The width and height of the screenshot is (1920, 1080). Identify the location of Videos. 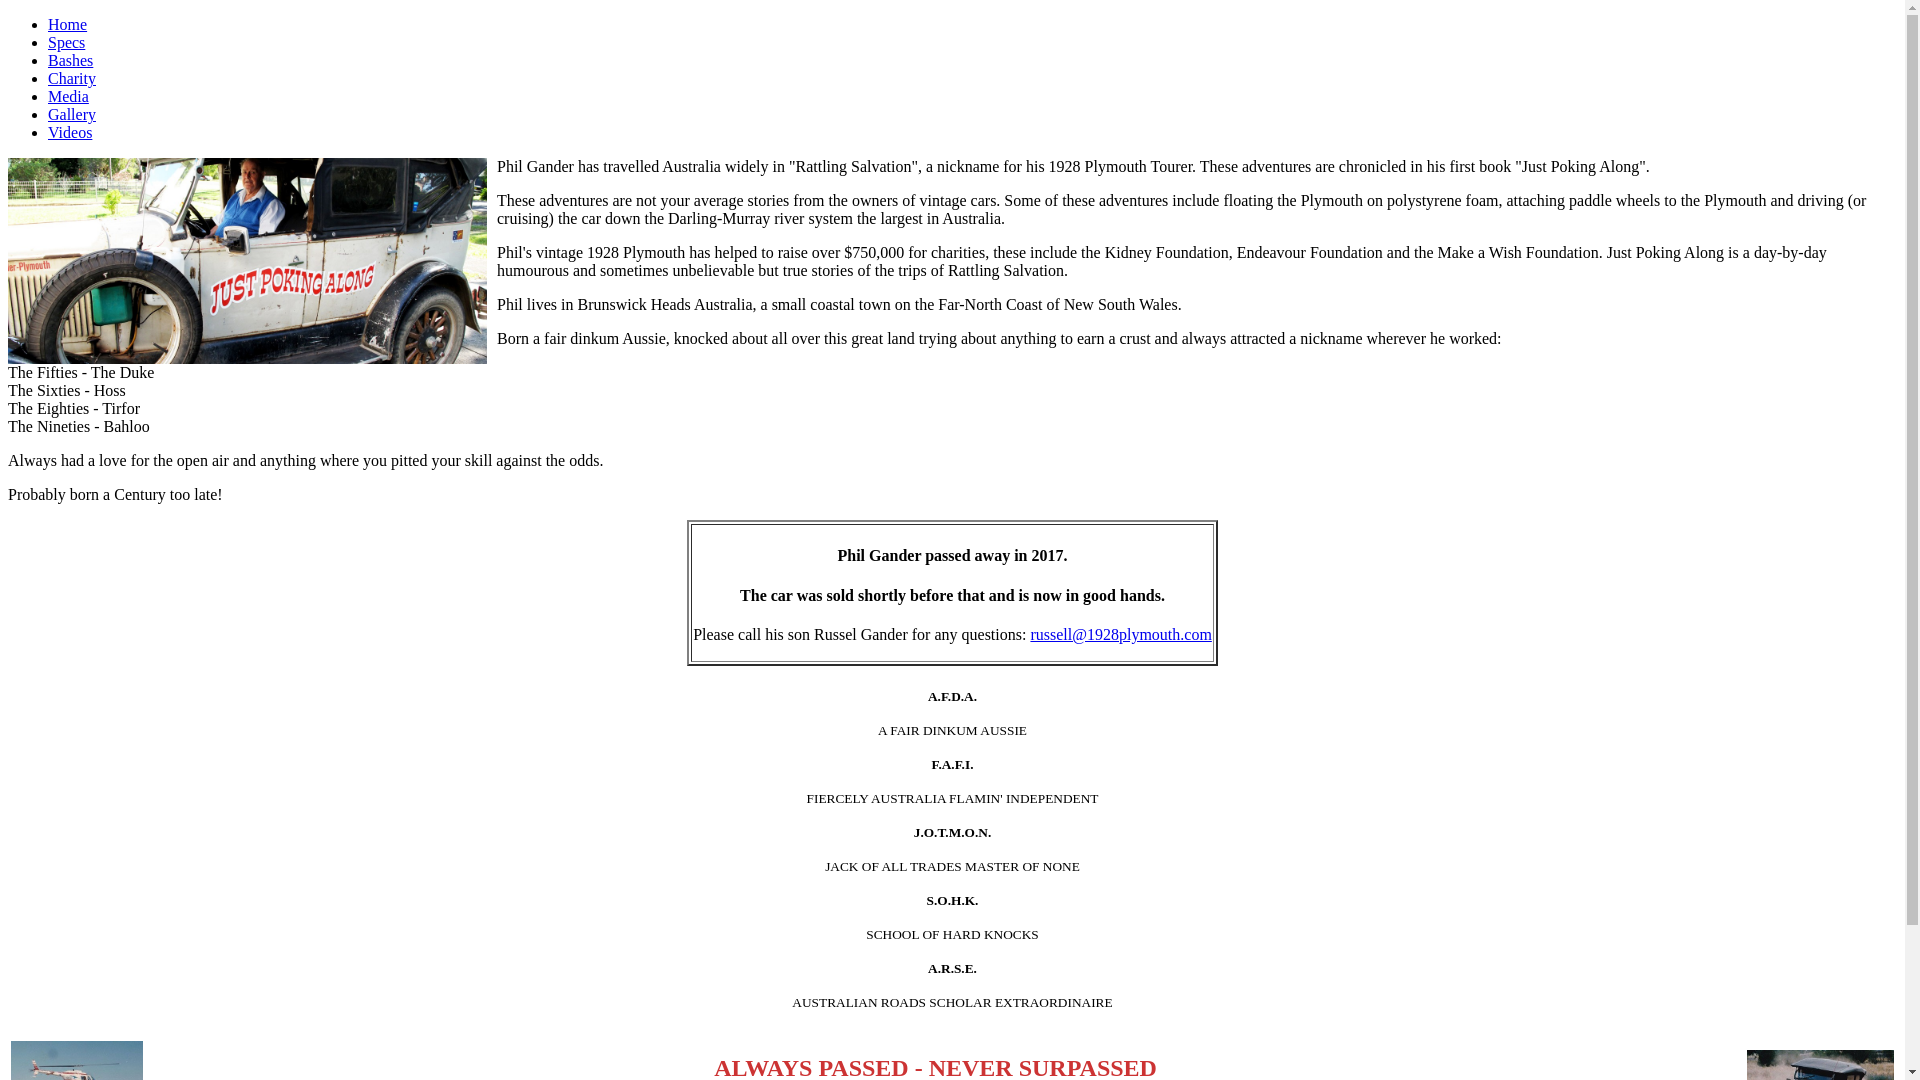
(70, 132).